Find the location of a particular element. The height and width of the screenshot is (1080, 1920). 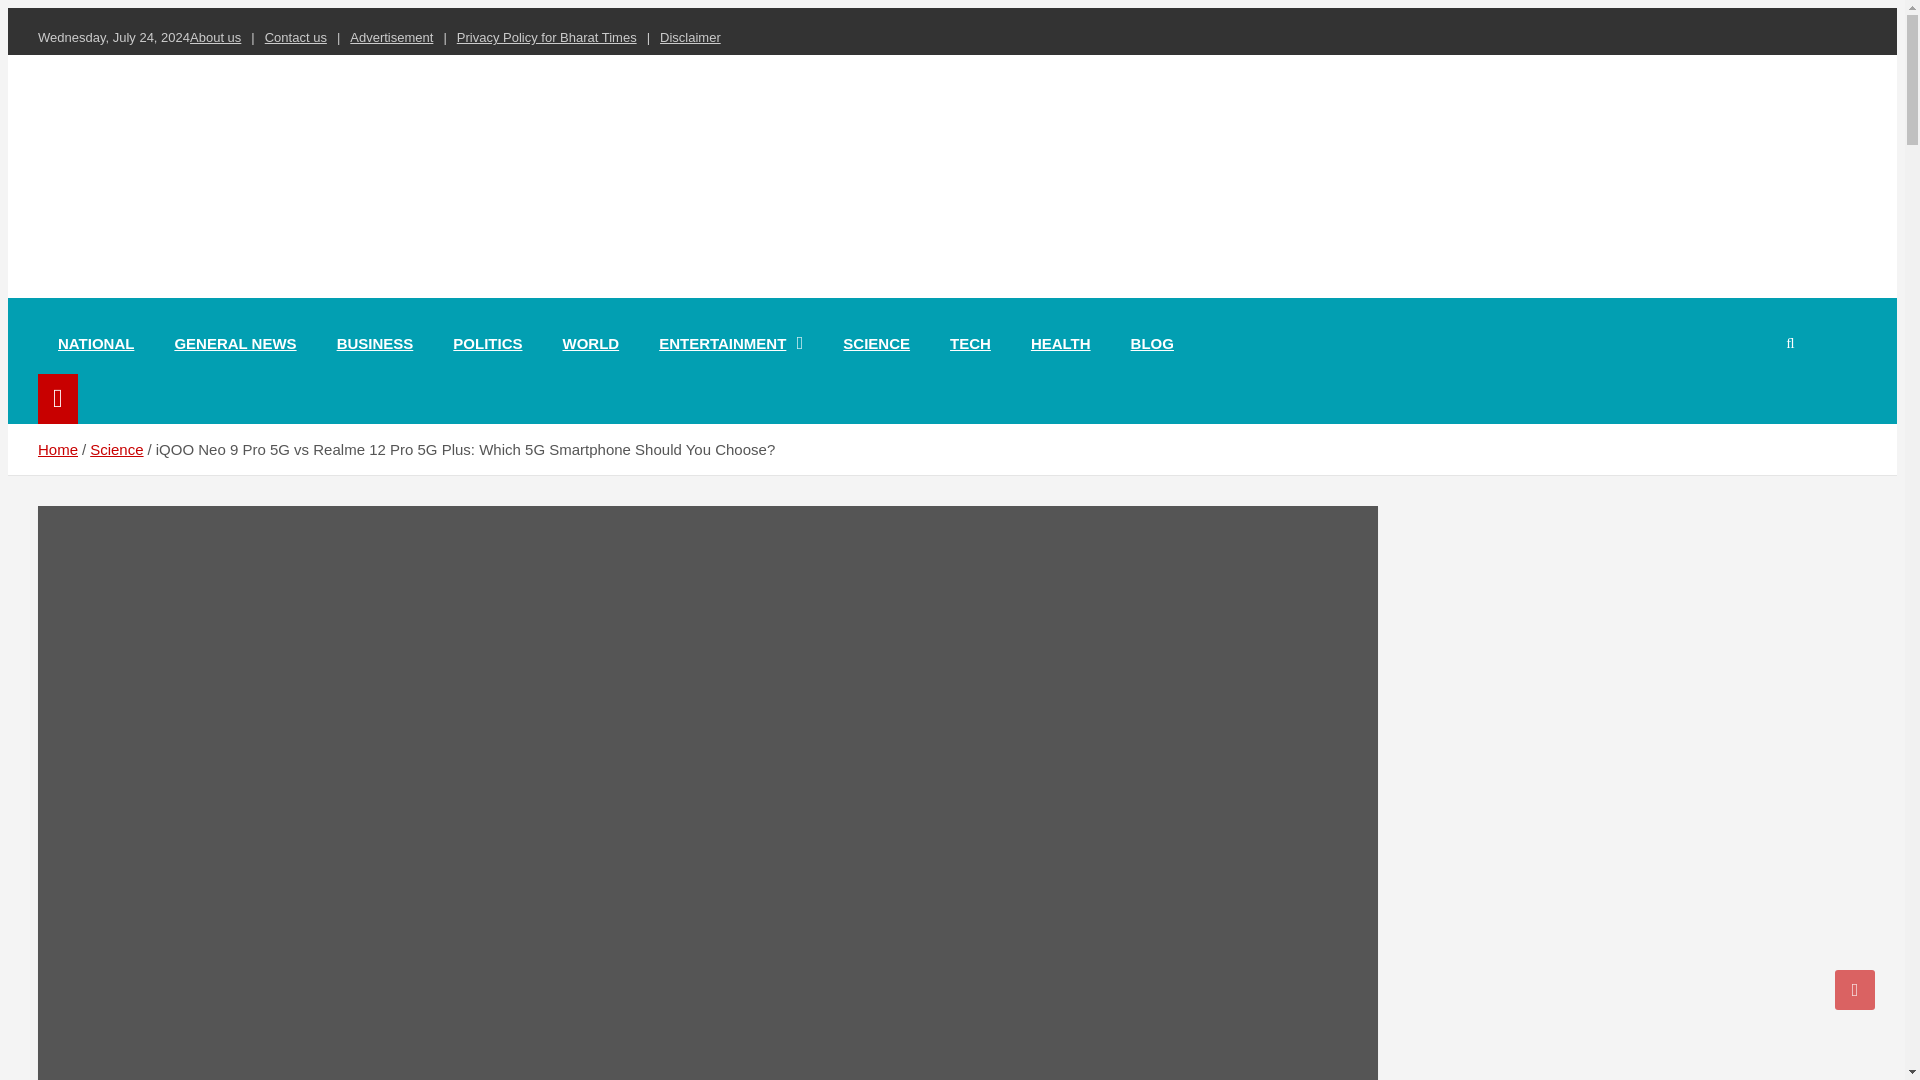

TECH is located at coordinates (970, 343).